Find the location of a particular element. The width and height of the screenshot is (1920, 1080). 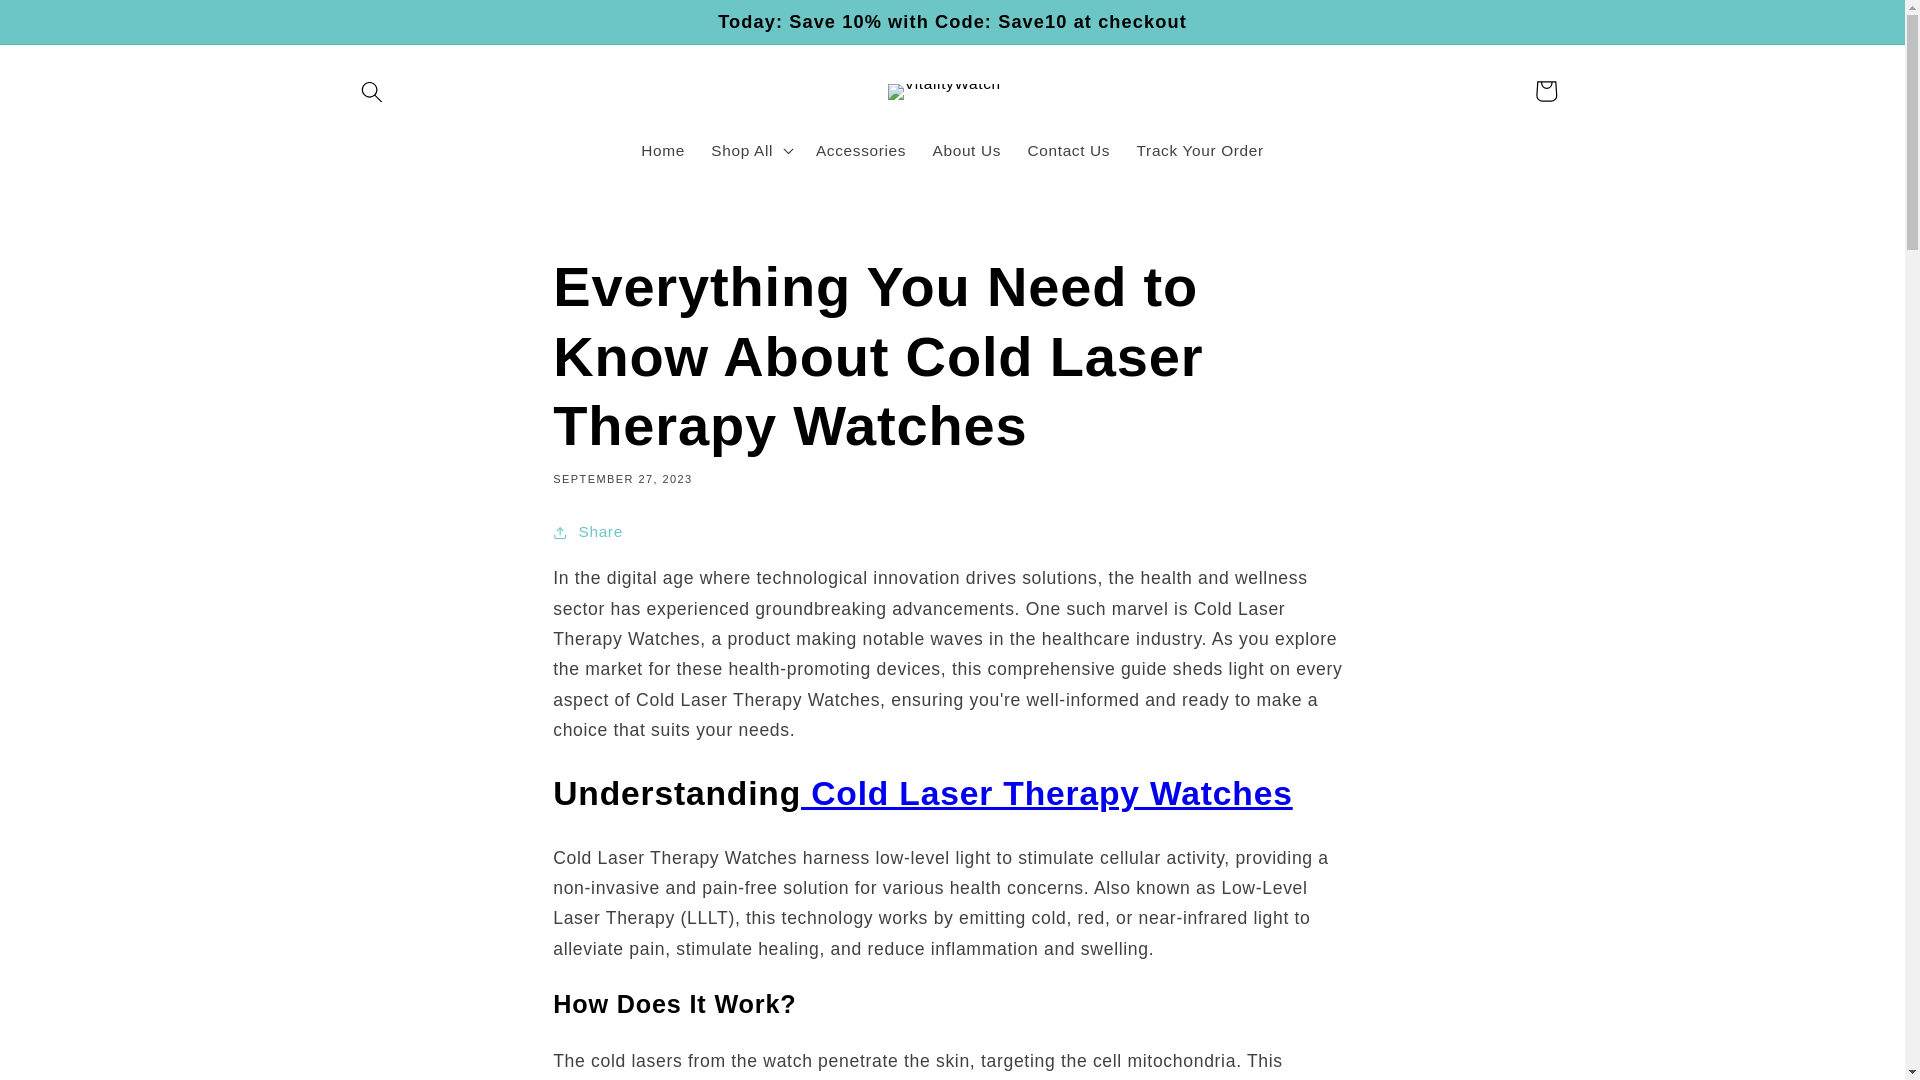

Contact Us is located at coordinates (1068, 150).